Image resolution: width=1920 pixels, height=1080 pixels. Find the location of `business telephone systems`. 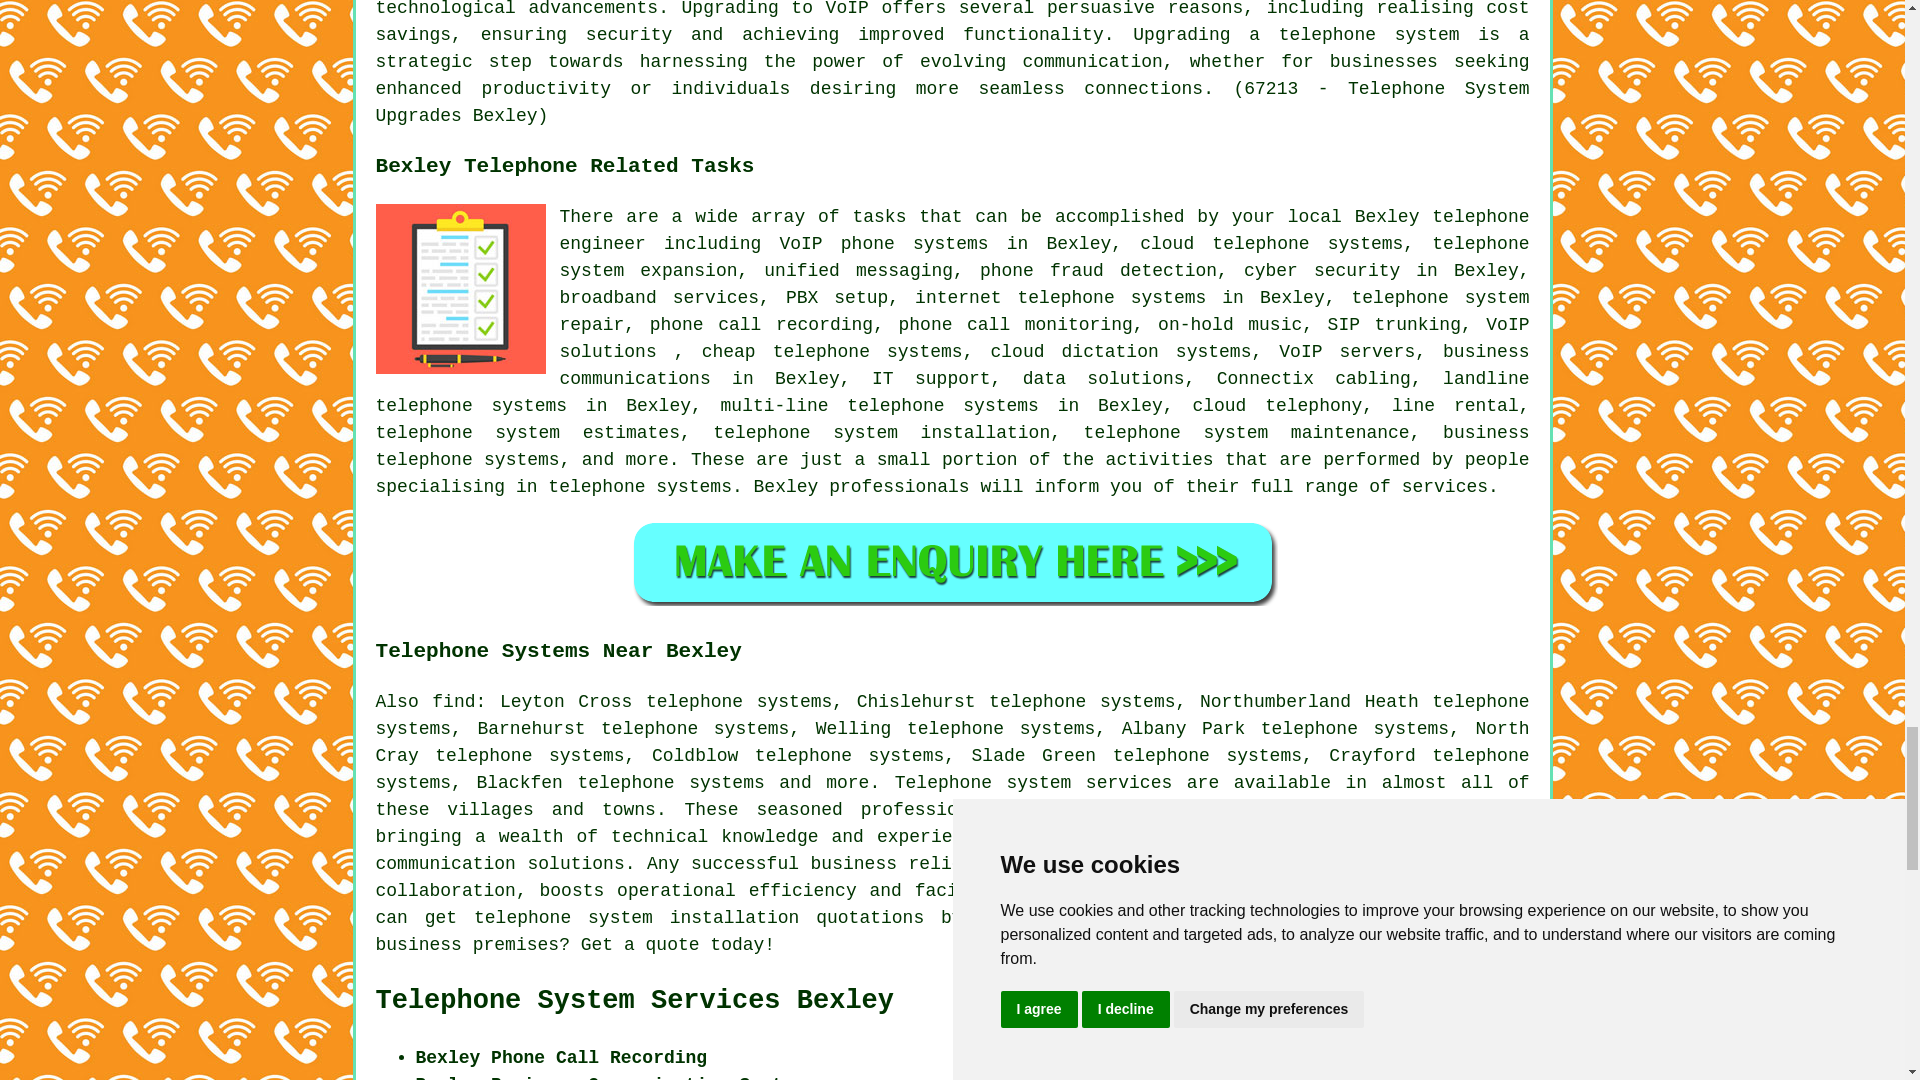

business telephone systems is located at coordinates (953, 446).